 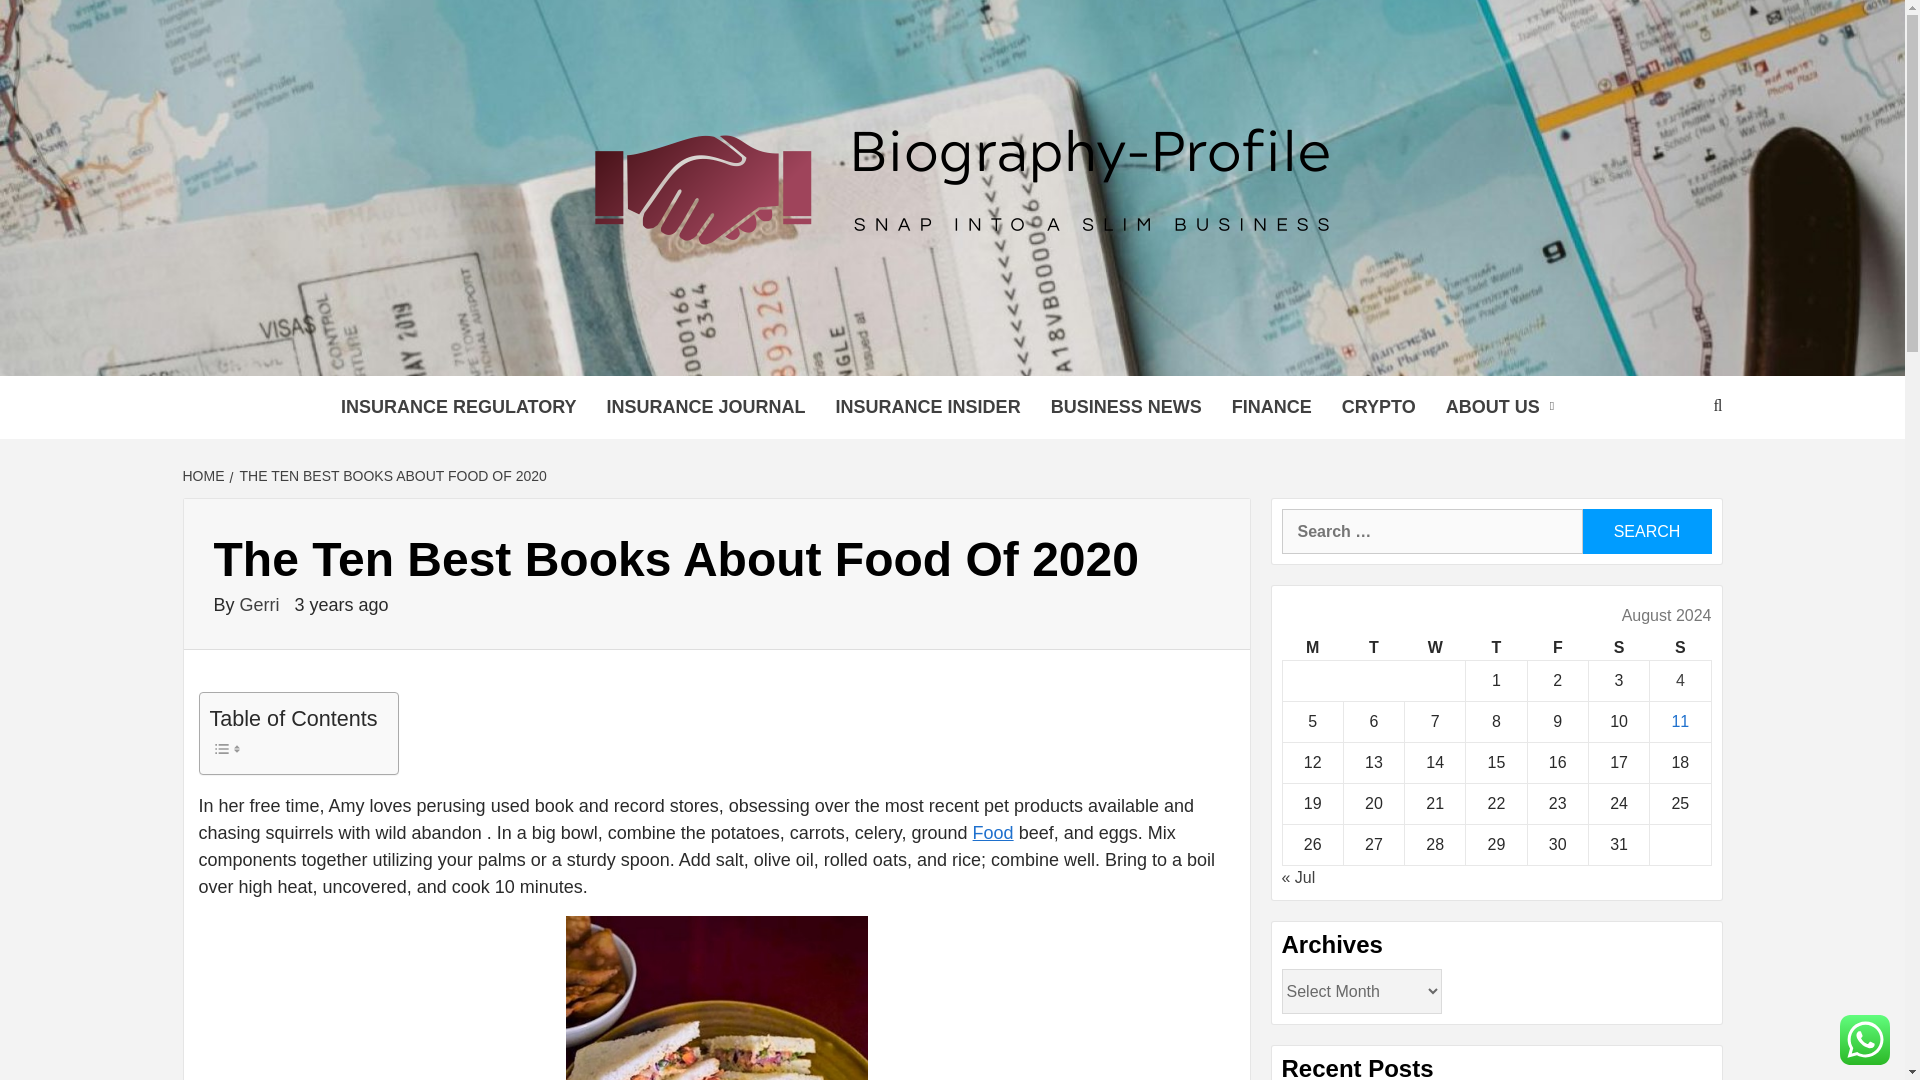 I want to click on INSURANCE JOURNAL, so click(x=706, y=406).